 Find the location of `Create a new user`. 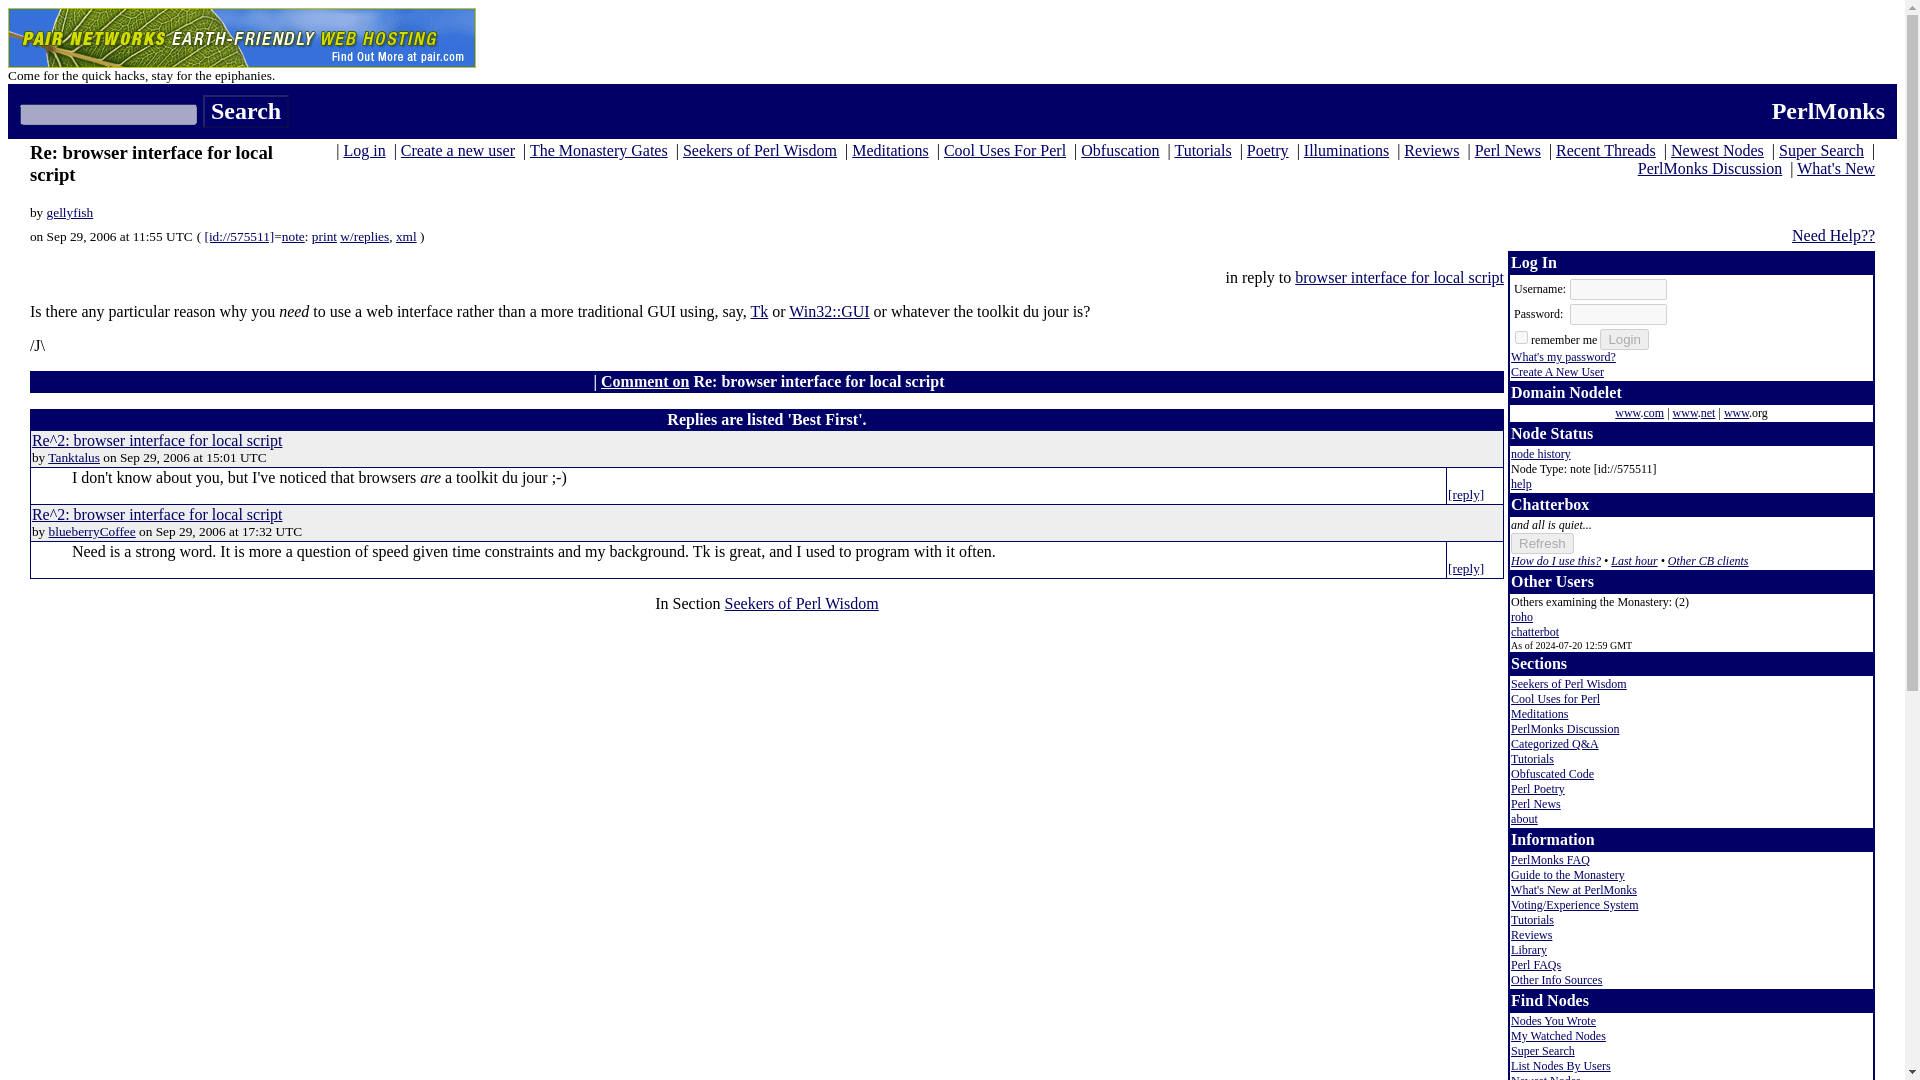

Create a new user is located at coordinates (458, 150).